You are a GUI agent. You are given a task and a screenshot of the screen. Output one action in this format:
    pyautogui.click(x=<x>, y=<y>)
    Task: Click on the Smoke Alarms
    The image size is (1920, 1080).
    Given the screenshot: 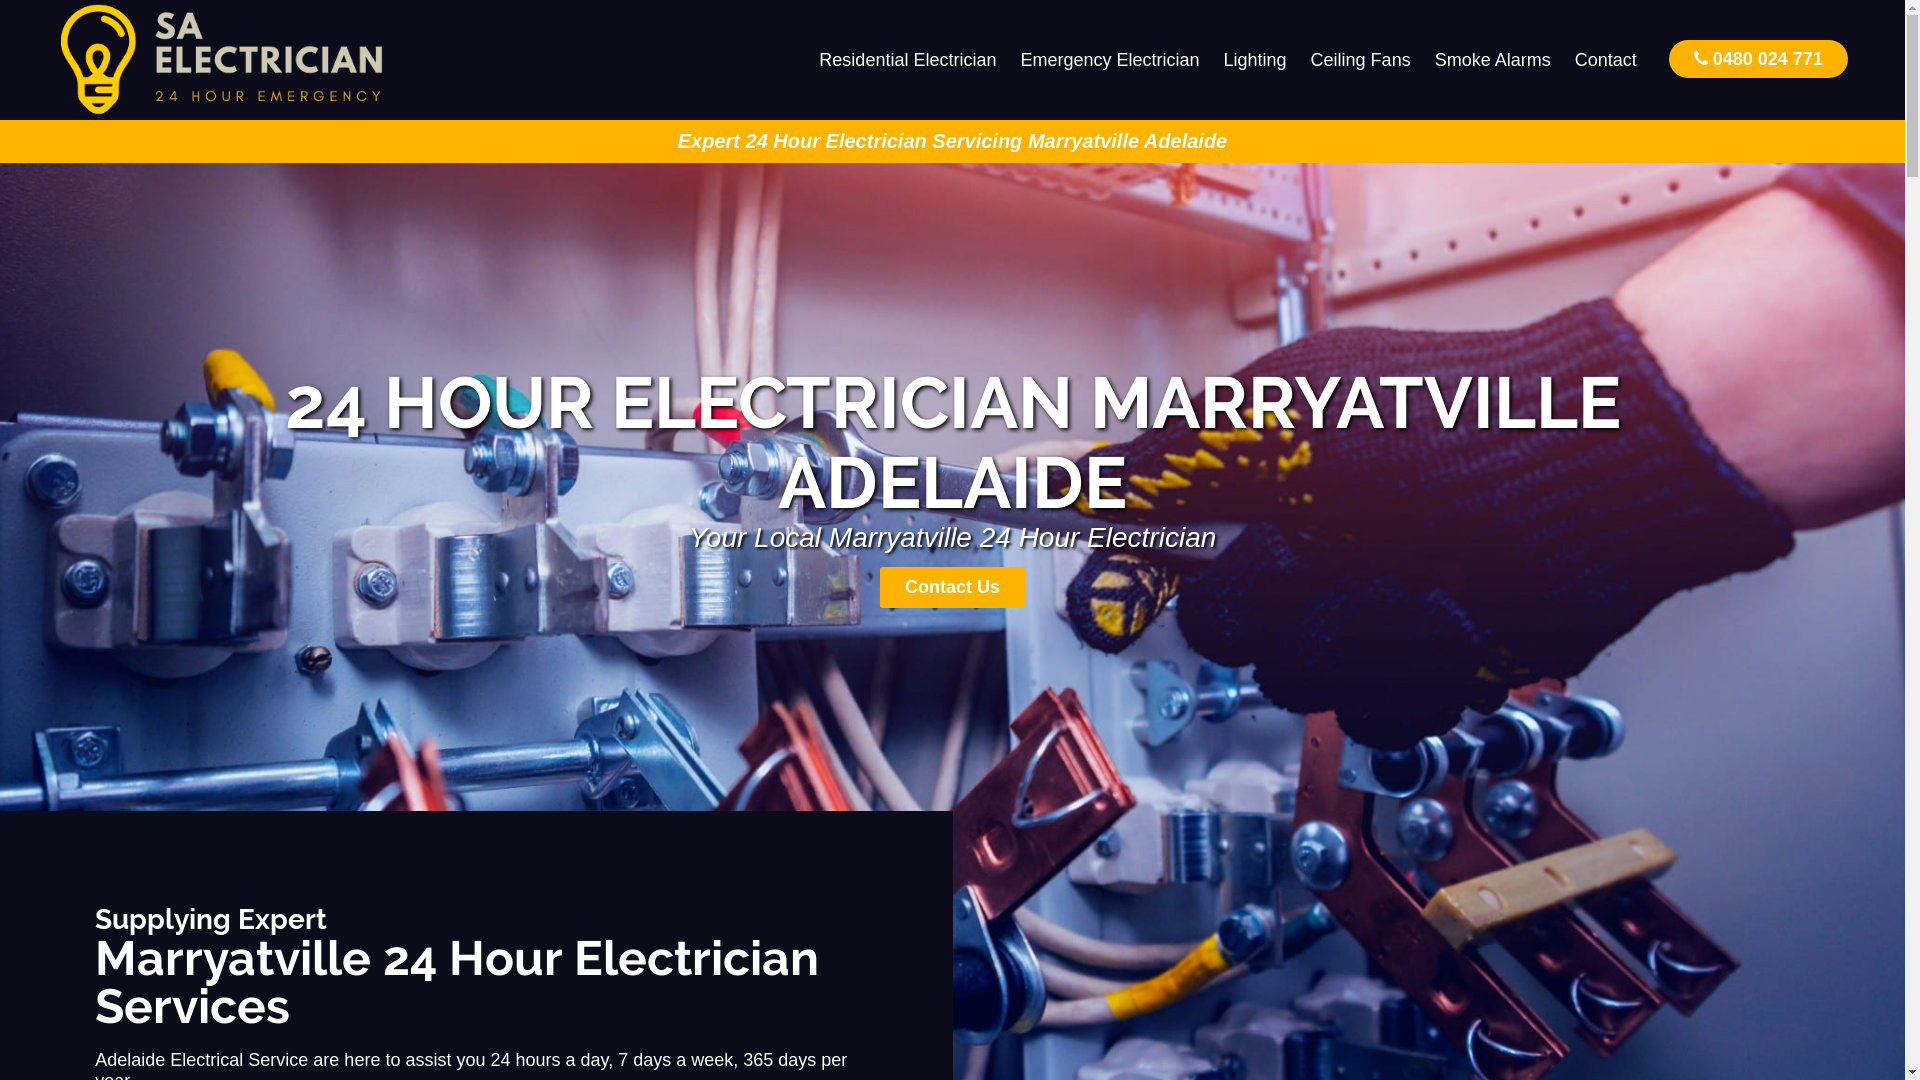 What is the action you would take?
    pyautogui.click(x=1493, y=60)
    